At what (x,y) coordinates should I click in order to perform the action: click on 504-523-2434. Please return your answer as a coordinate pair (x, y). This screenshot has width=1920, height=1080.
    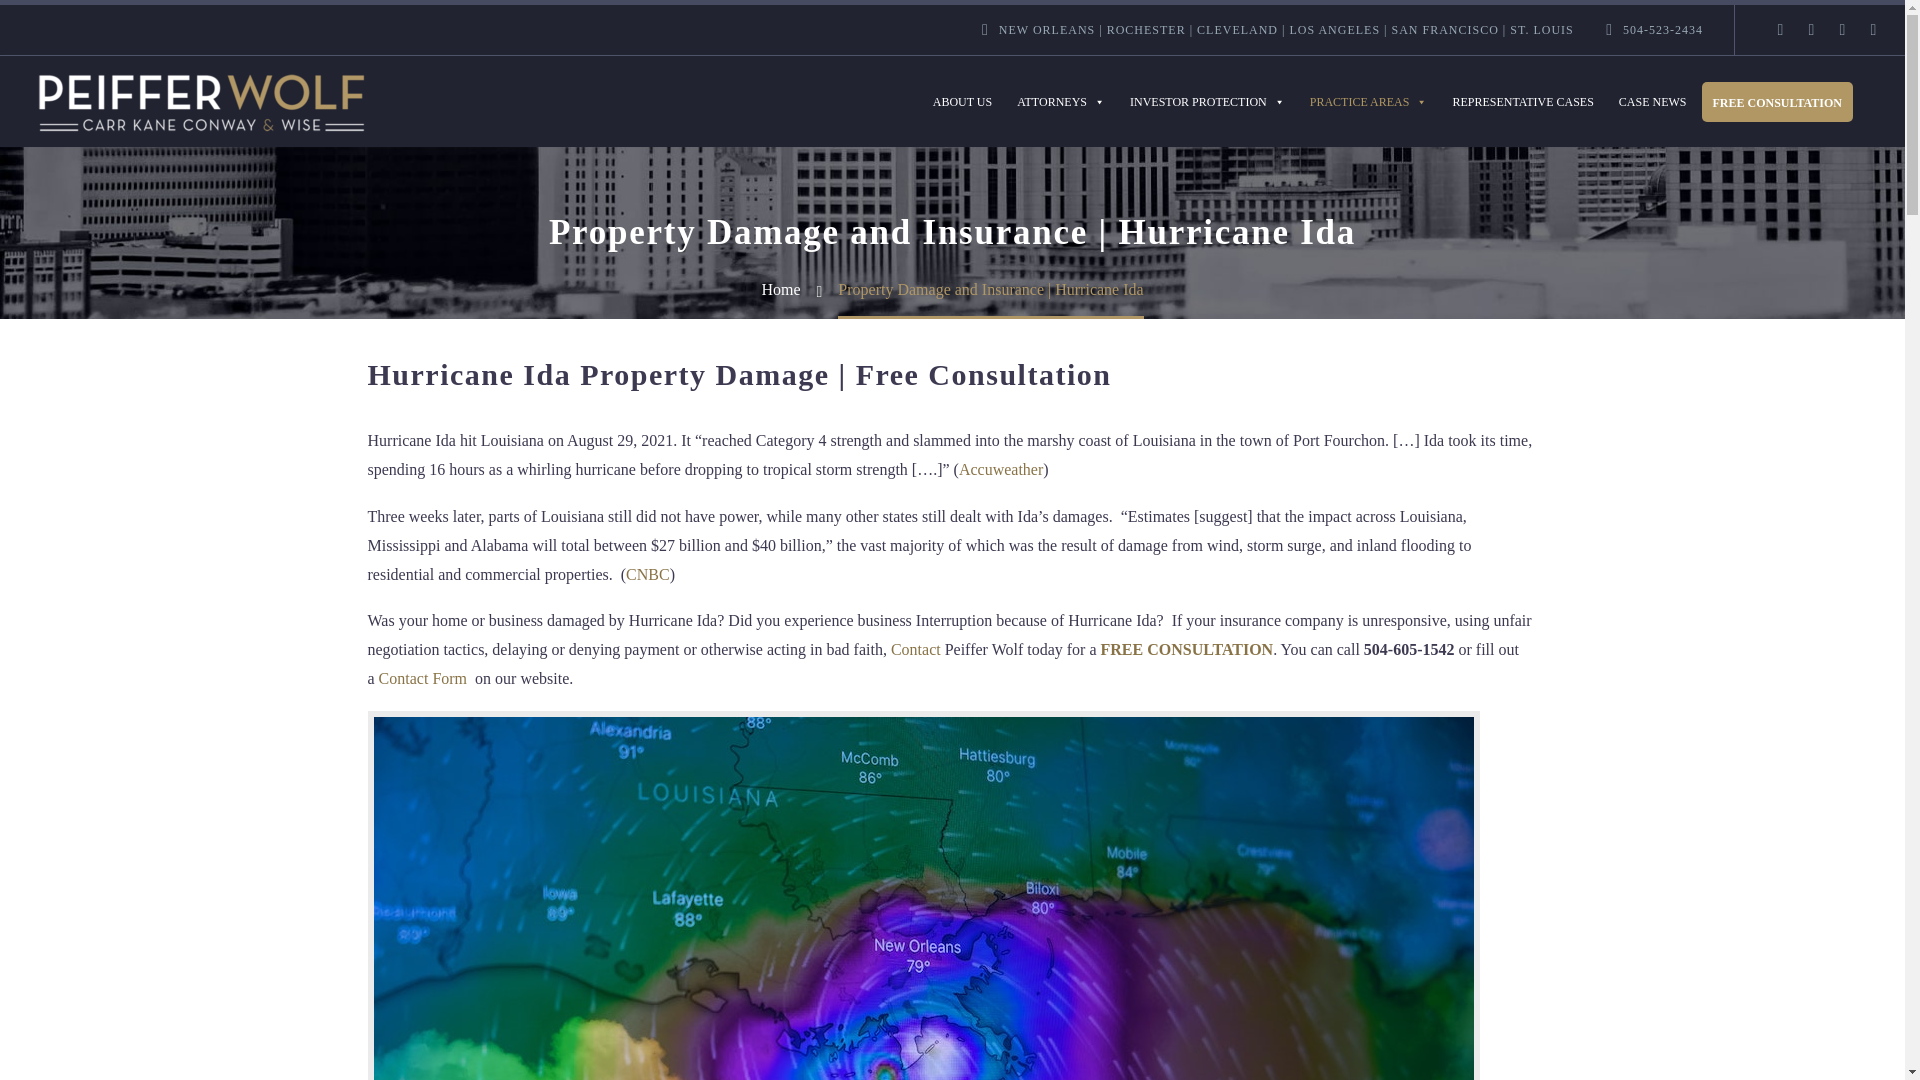
    Looking at the image, I should click on (1662, 29).